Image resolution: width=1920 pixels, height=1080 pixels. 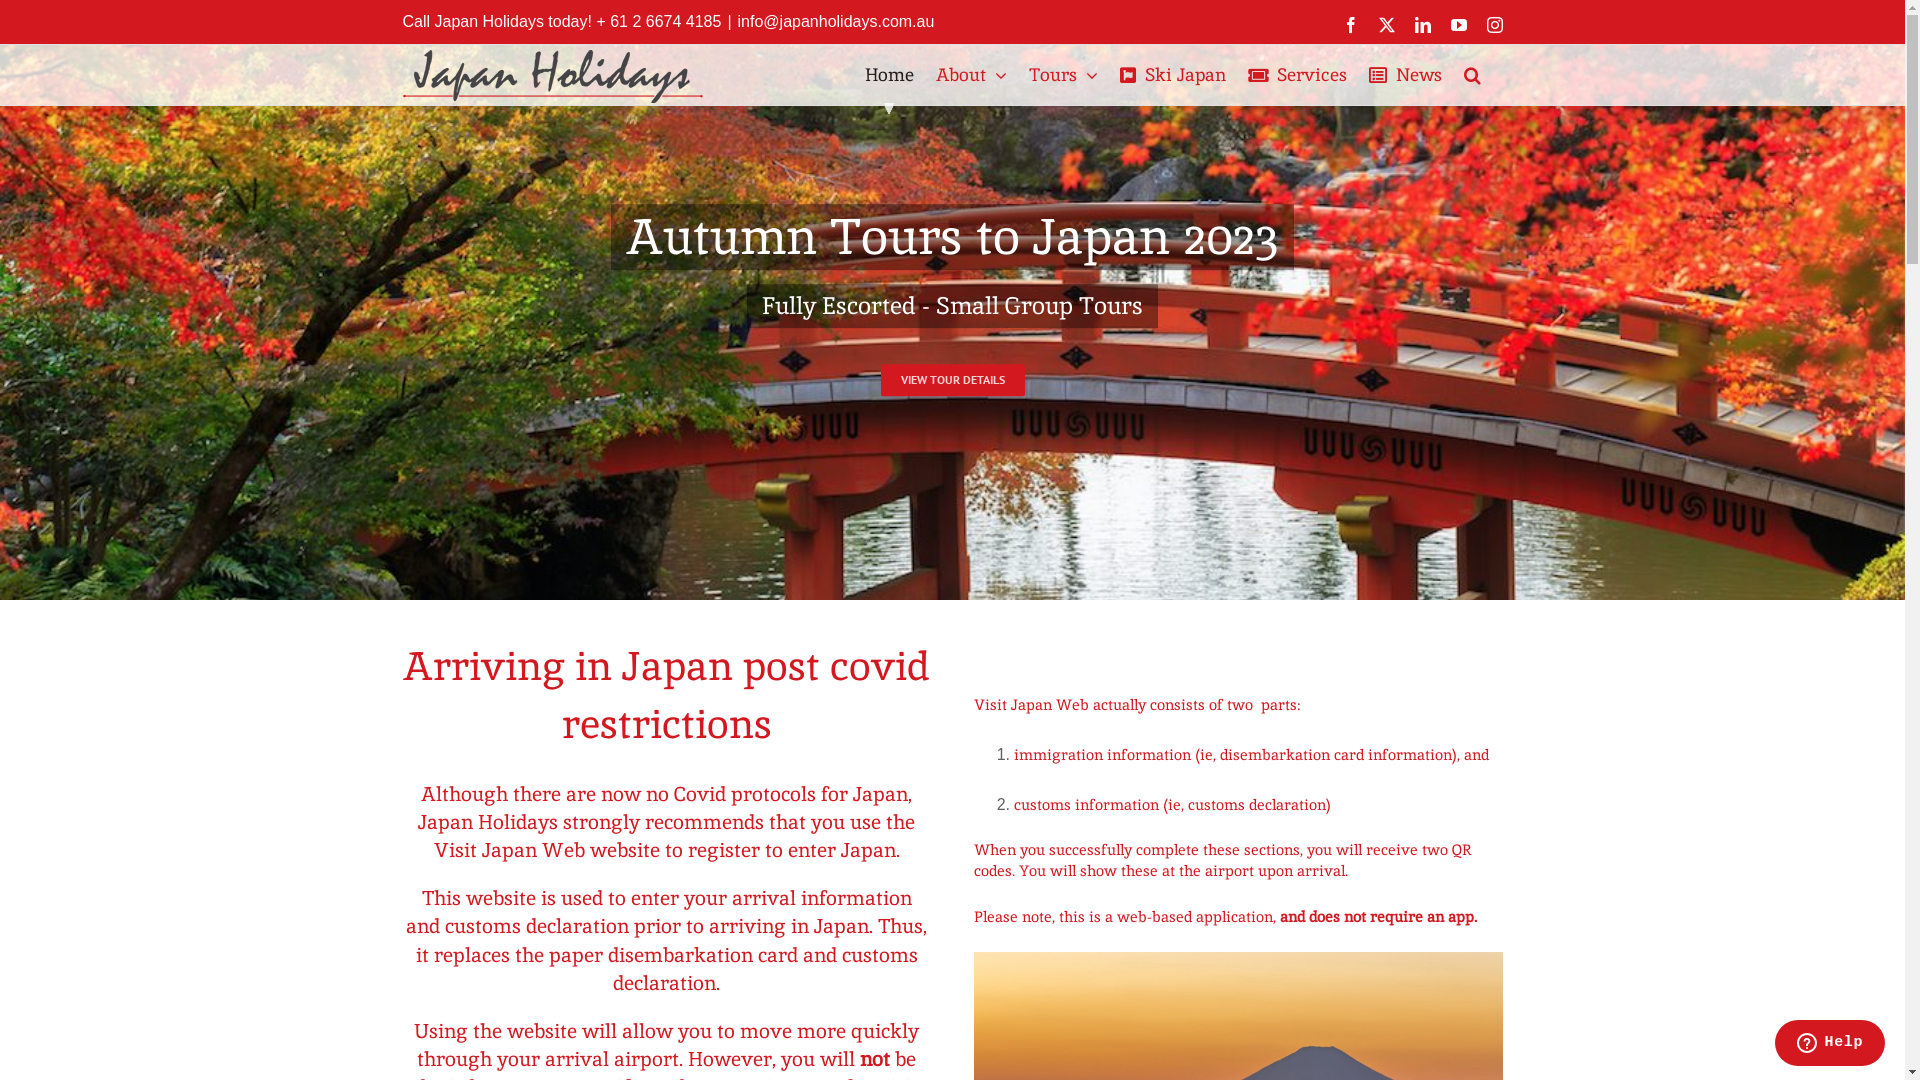 I want to click on Services, so click(x=1298, y=75).